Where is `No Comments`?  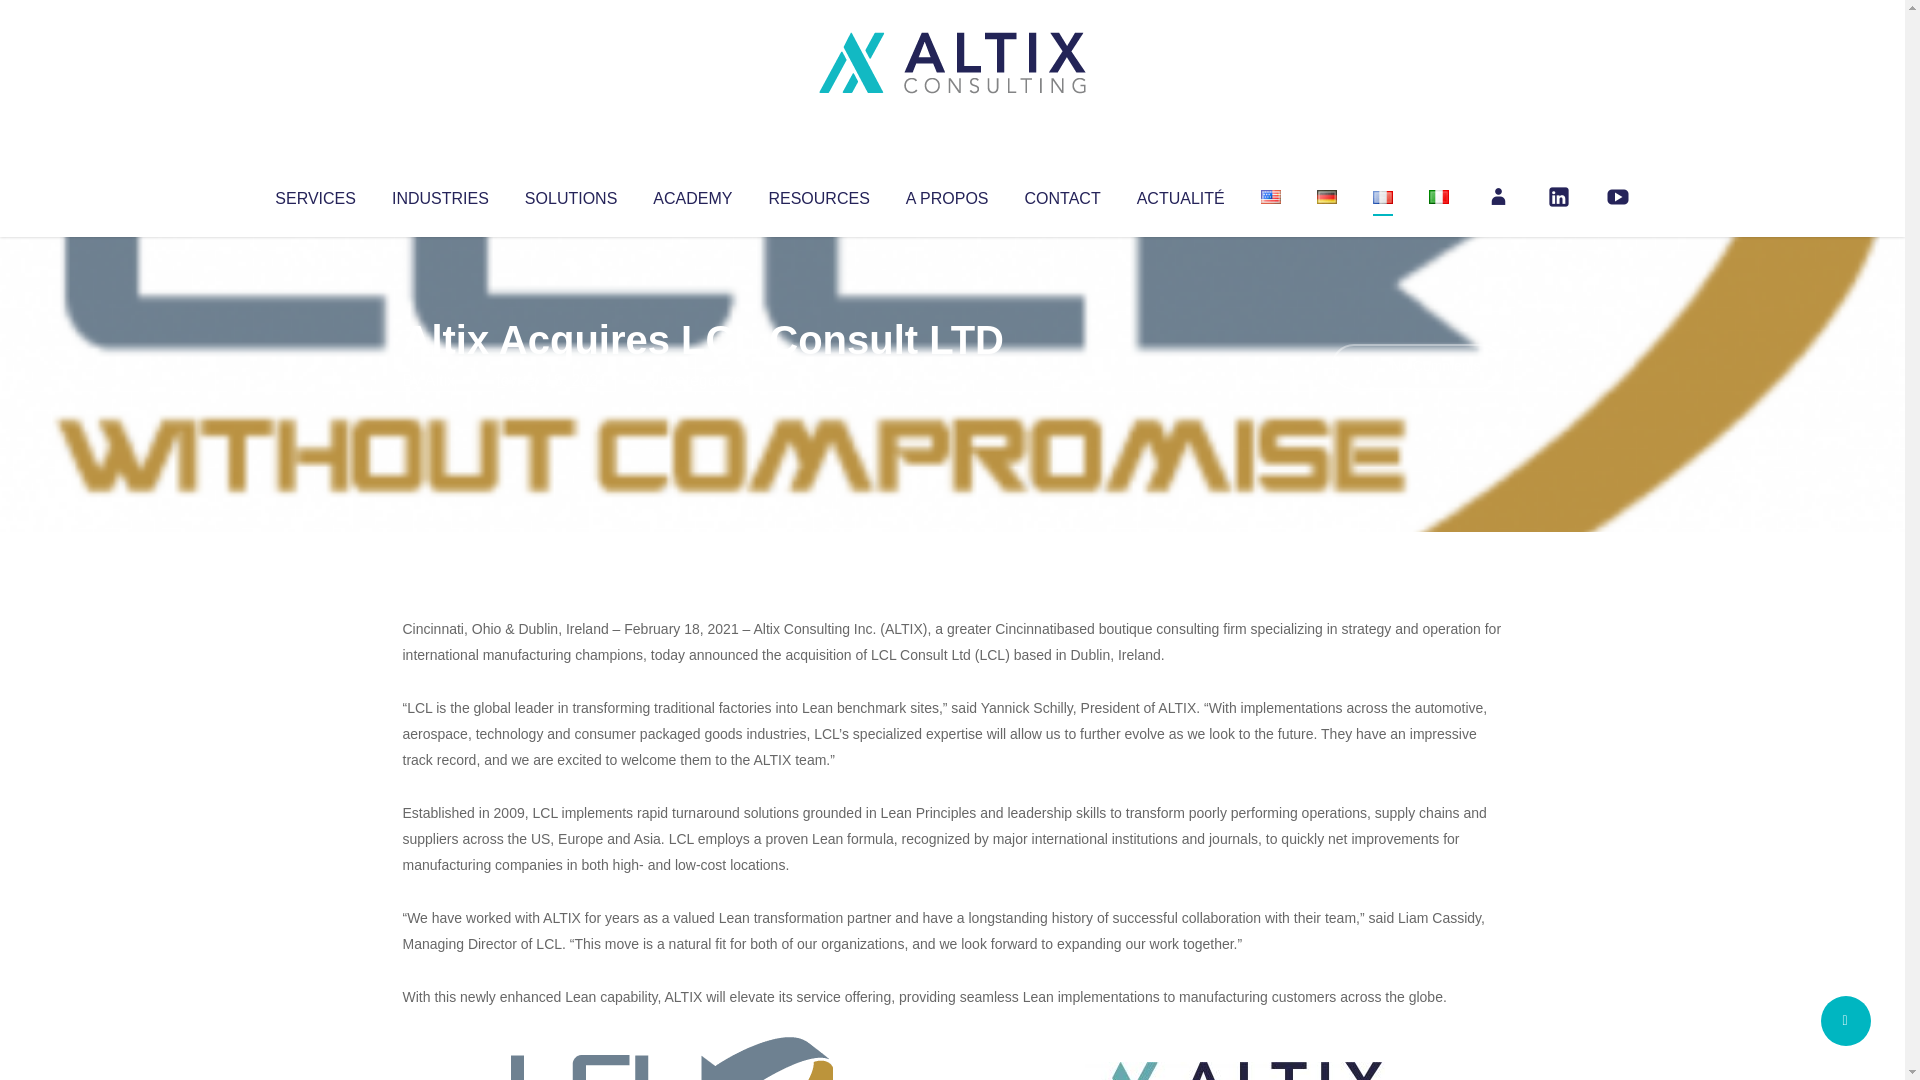
No Comments is located at coordinates (1416, 366).